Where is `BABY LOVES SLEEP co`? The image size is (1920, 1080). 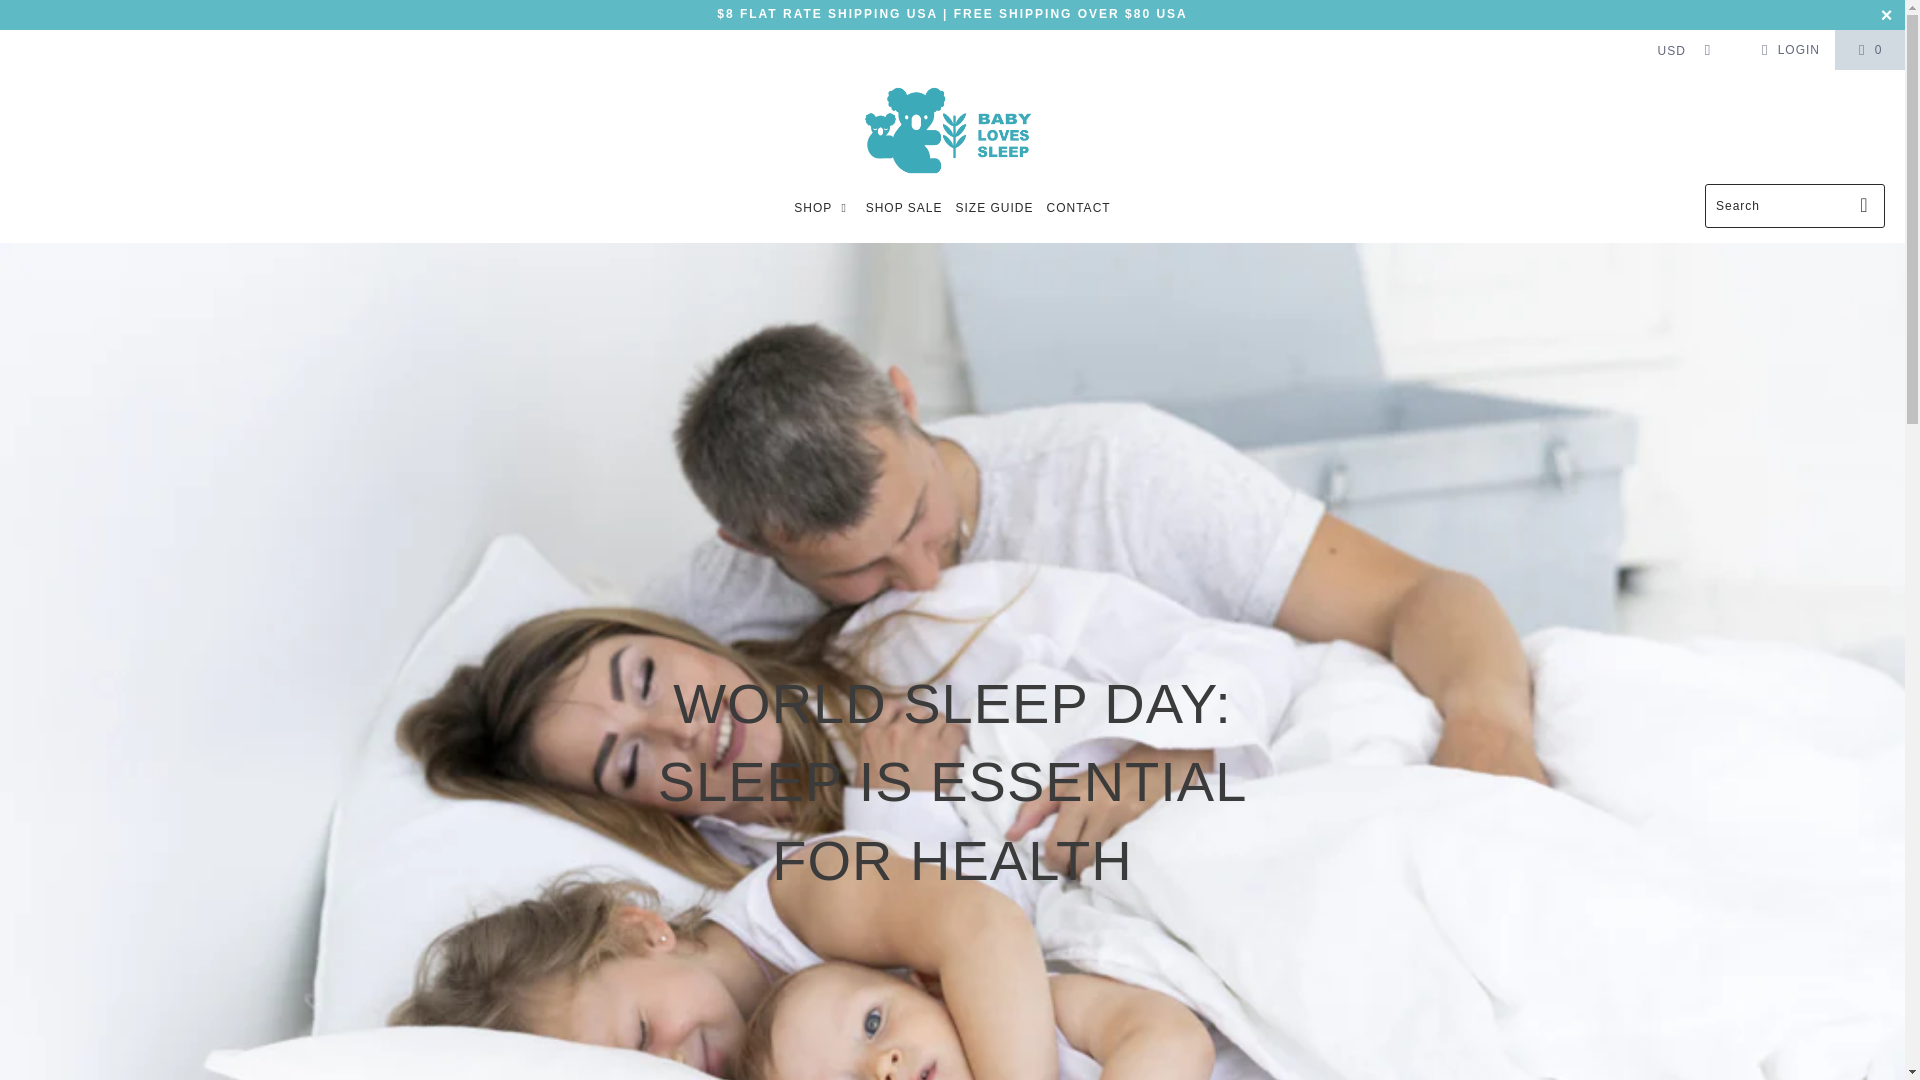 BABY LOVES SLEEP co is located at coordinates (952, 131).